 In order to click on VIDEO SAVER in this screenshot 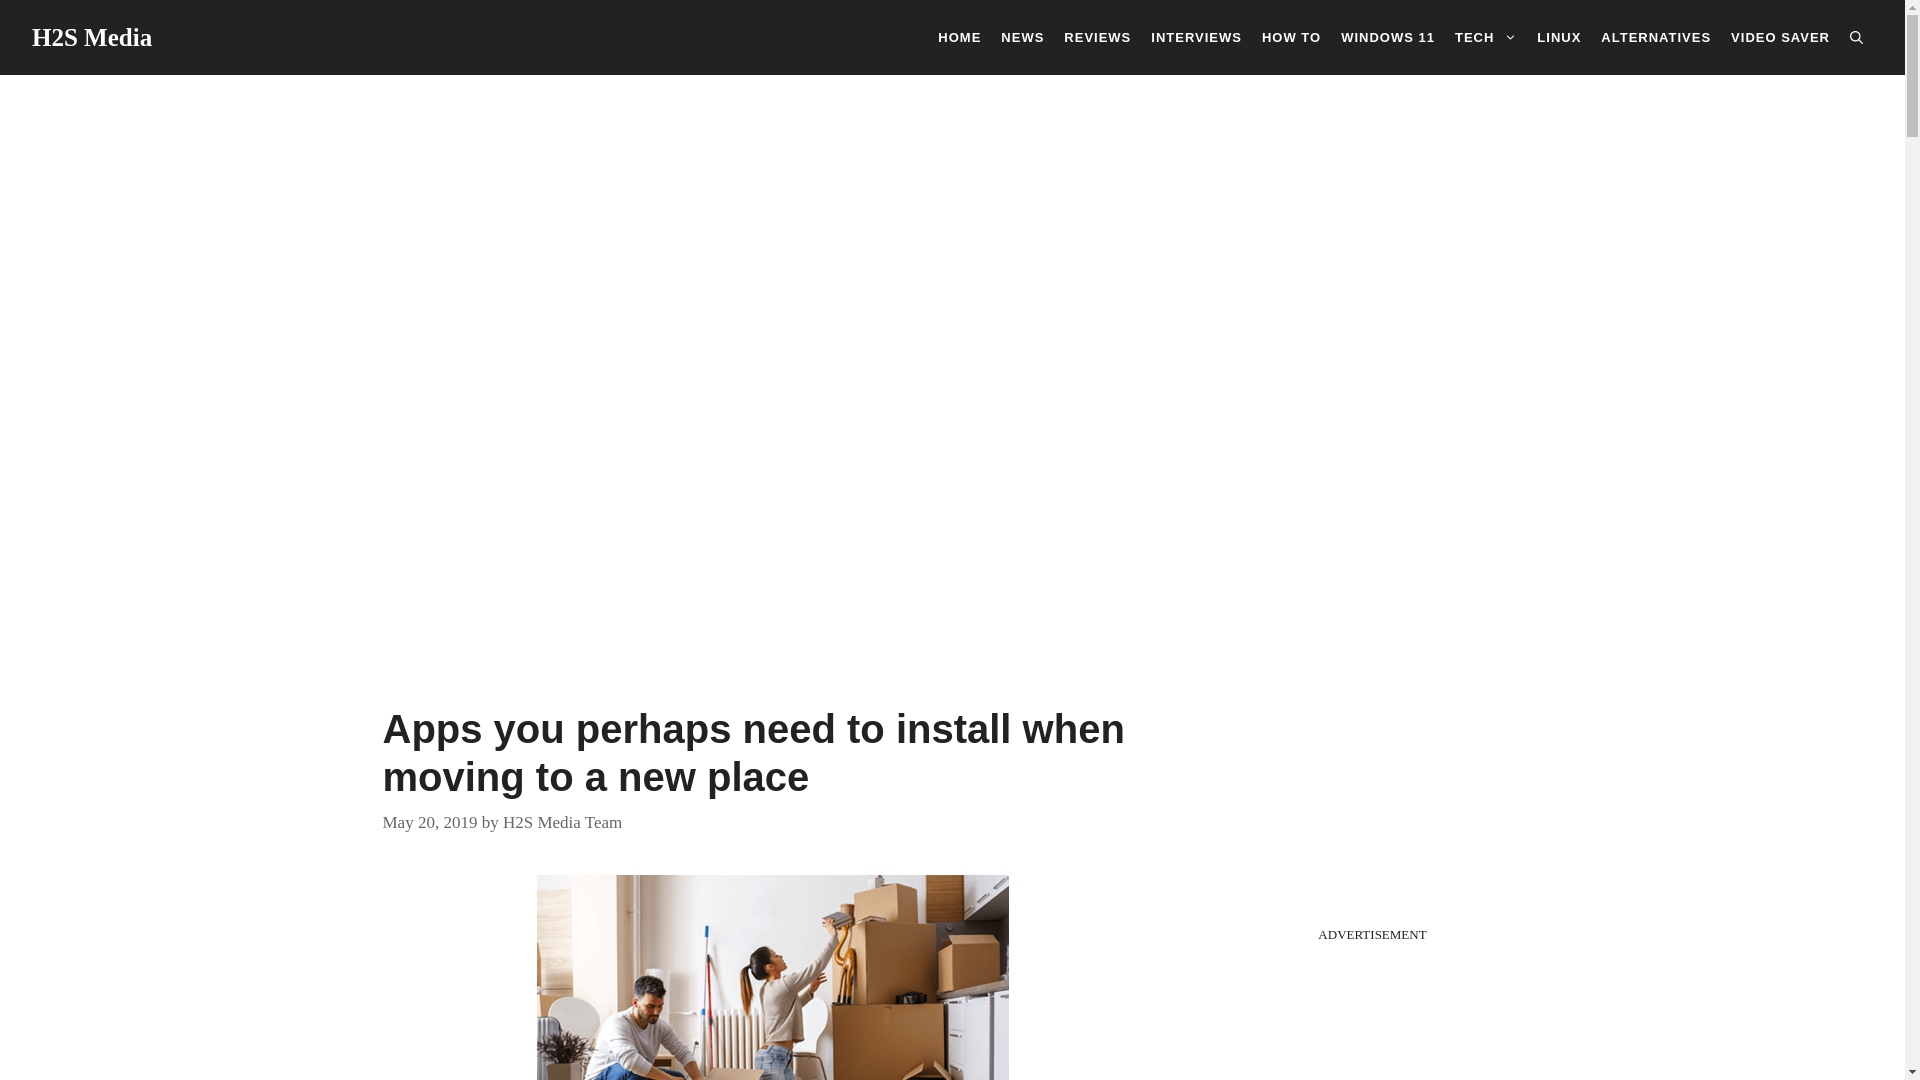, I will do `click(1780, 36)`.